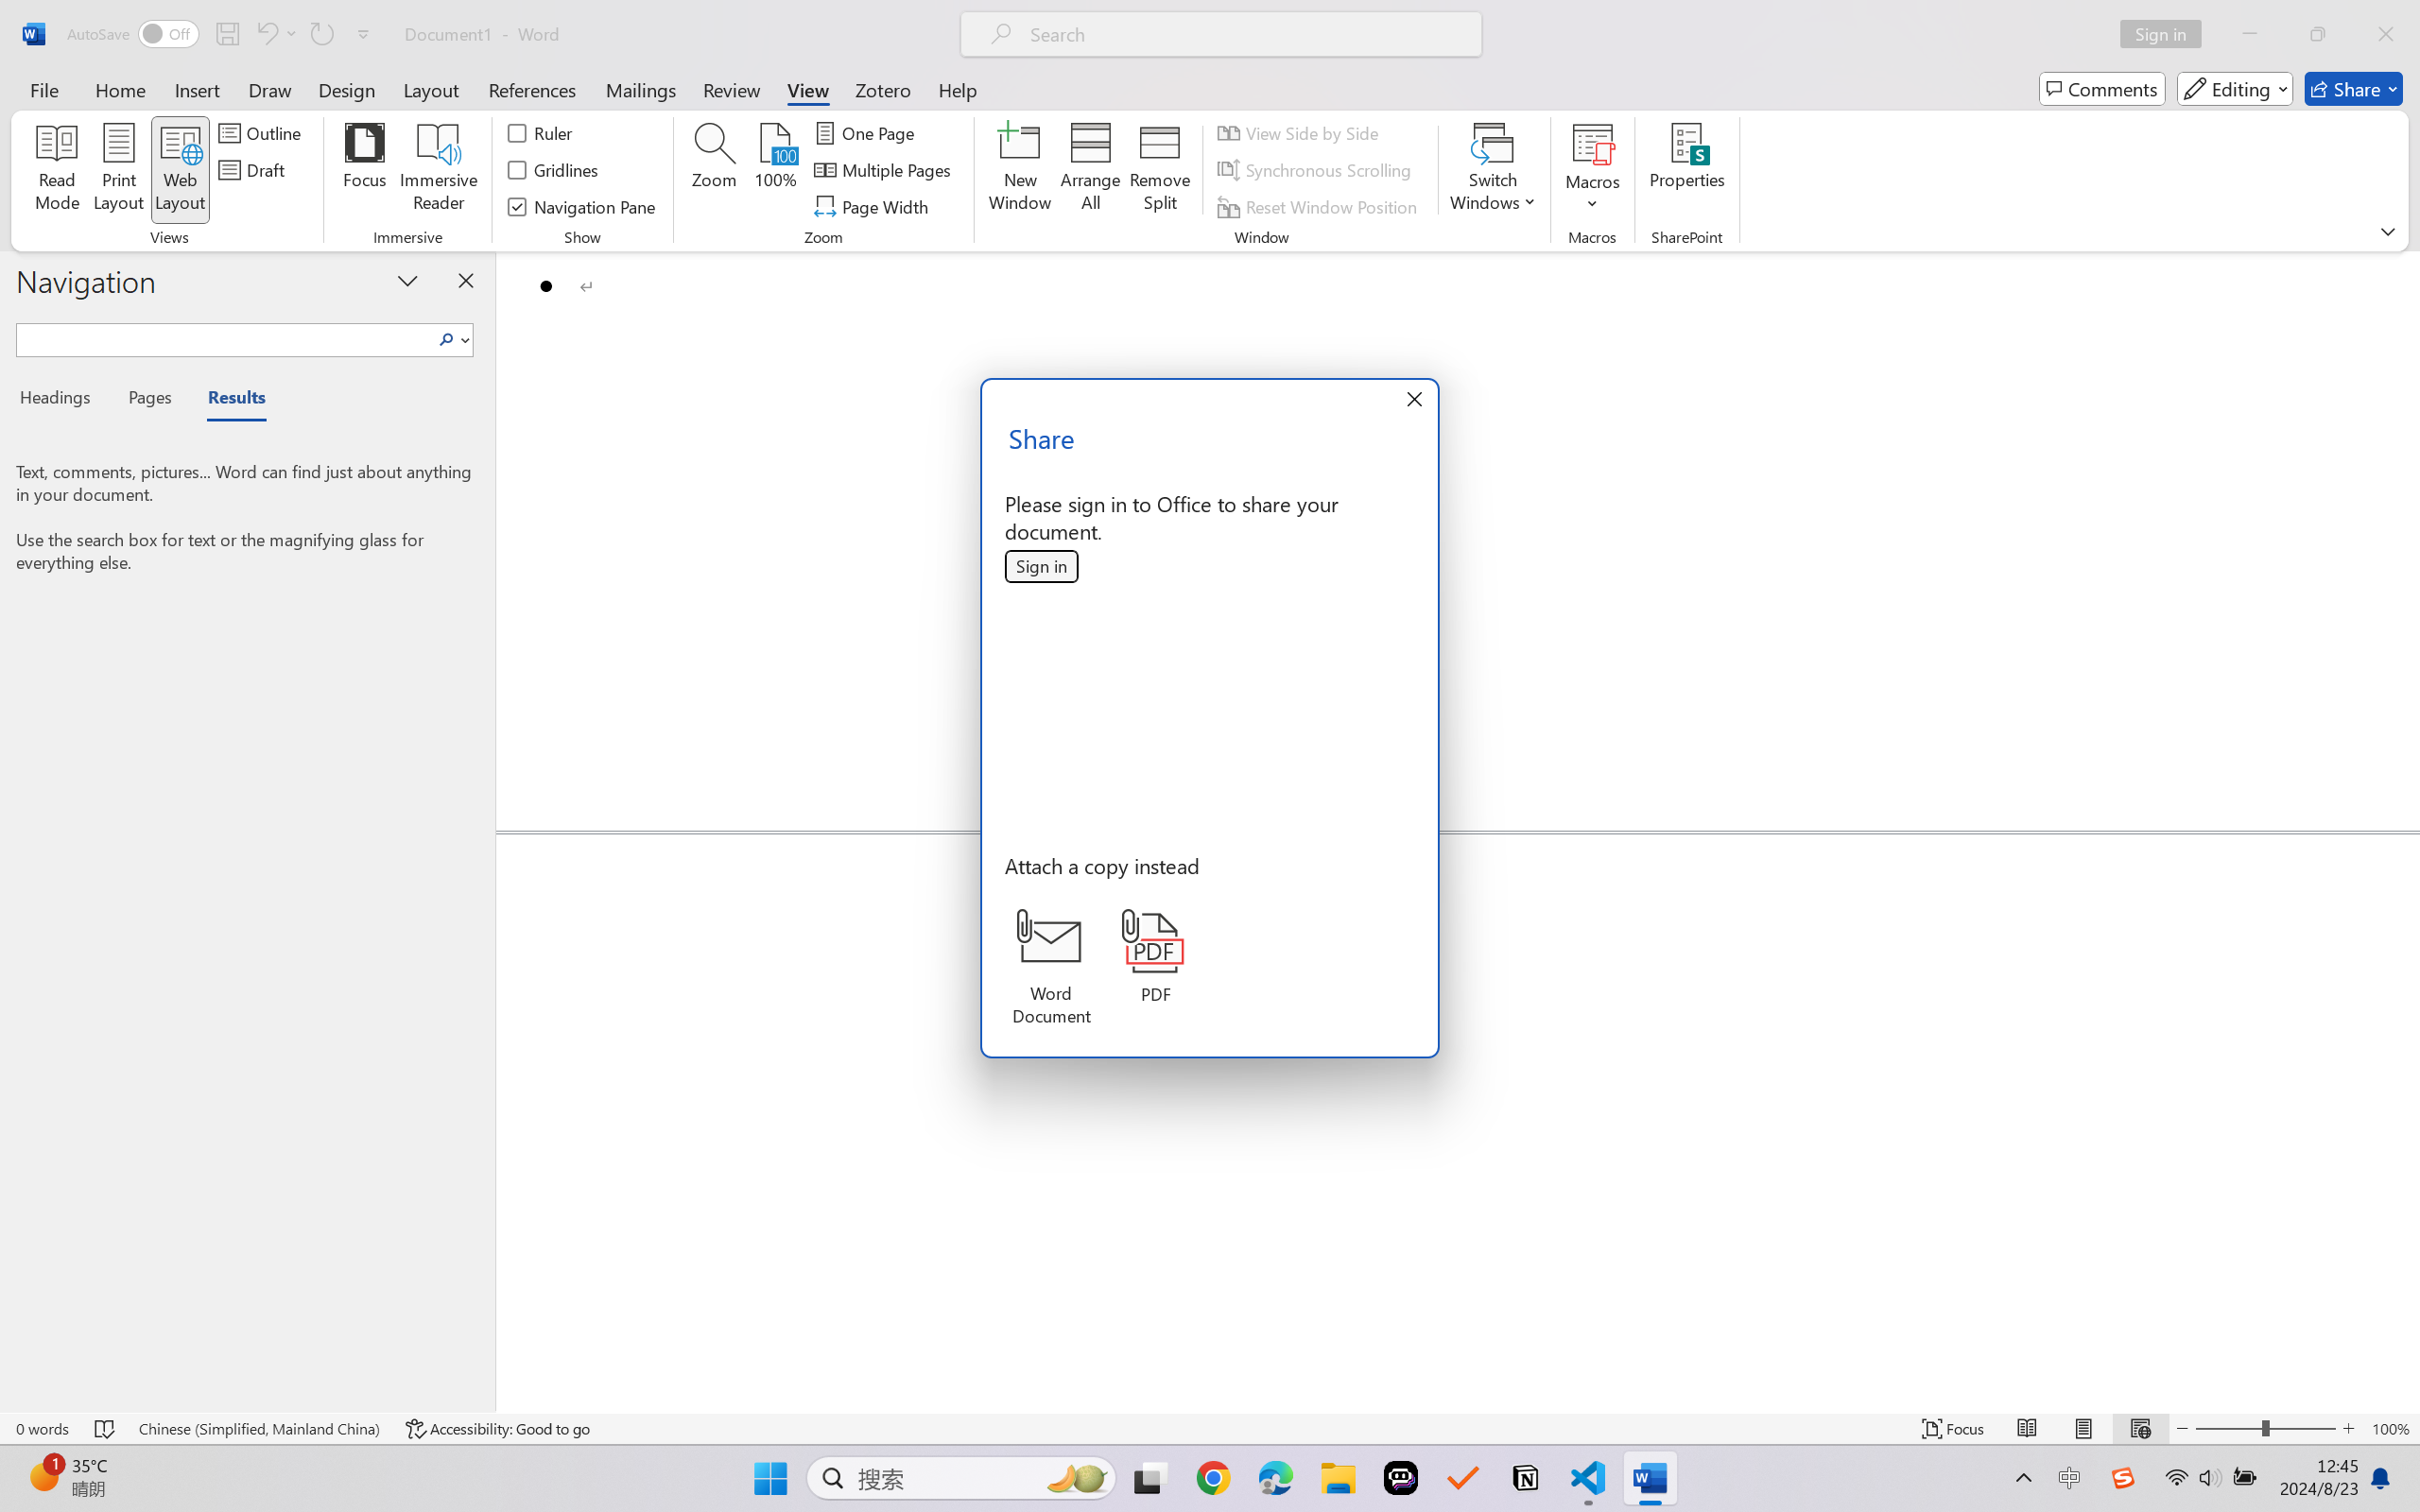 The image size is (2420, 1512). Describe the element at coordinates (554, 170) in the screenshot. I see `Gridlines` at that location.